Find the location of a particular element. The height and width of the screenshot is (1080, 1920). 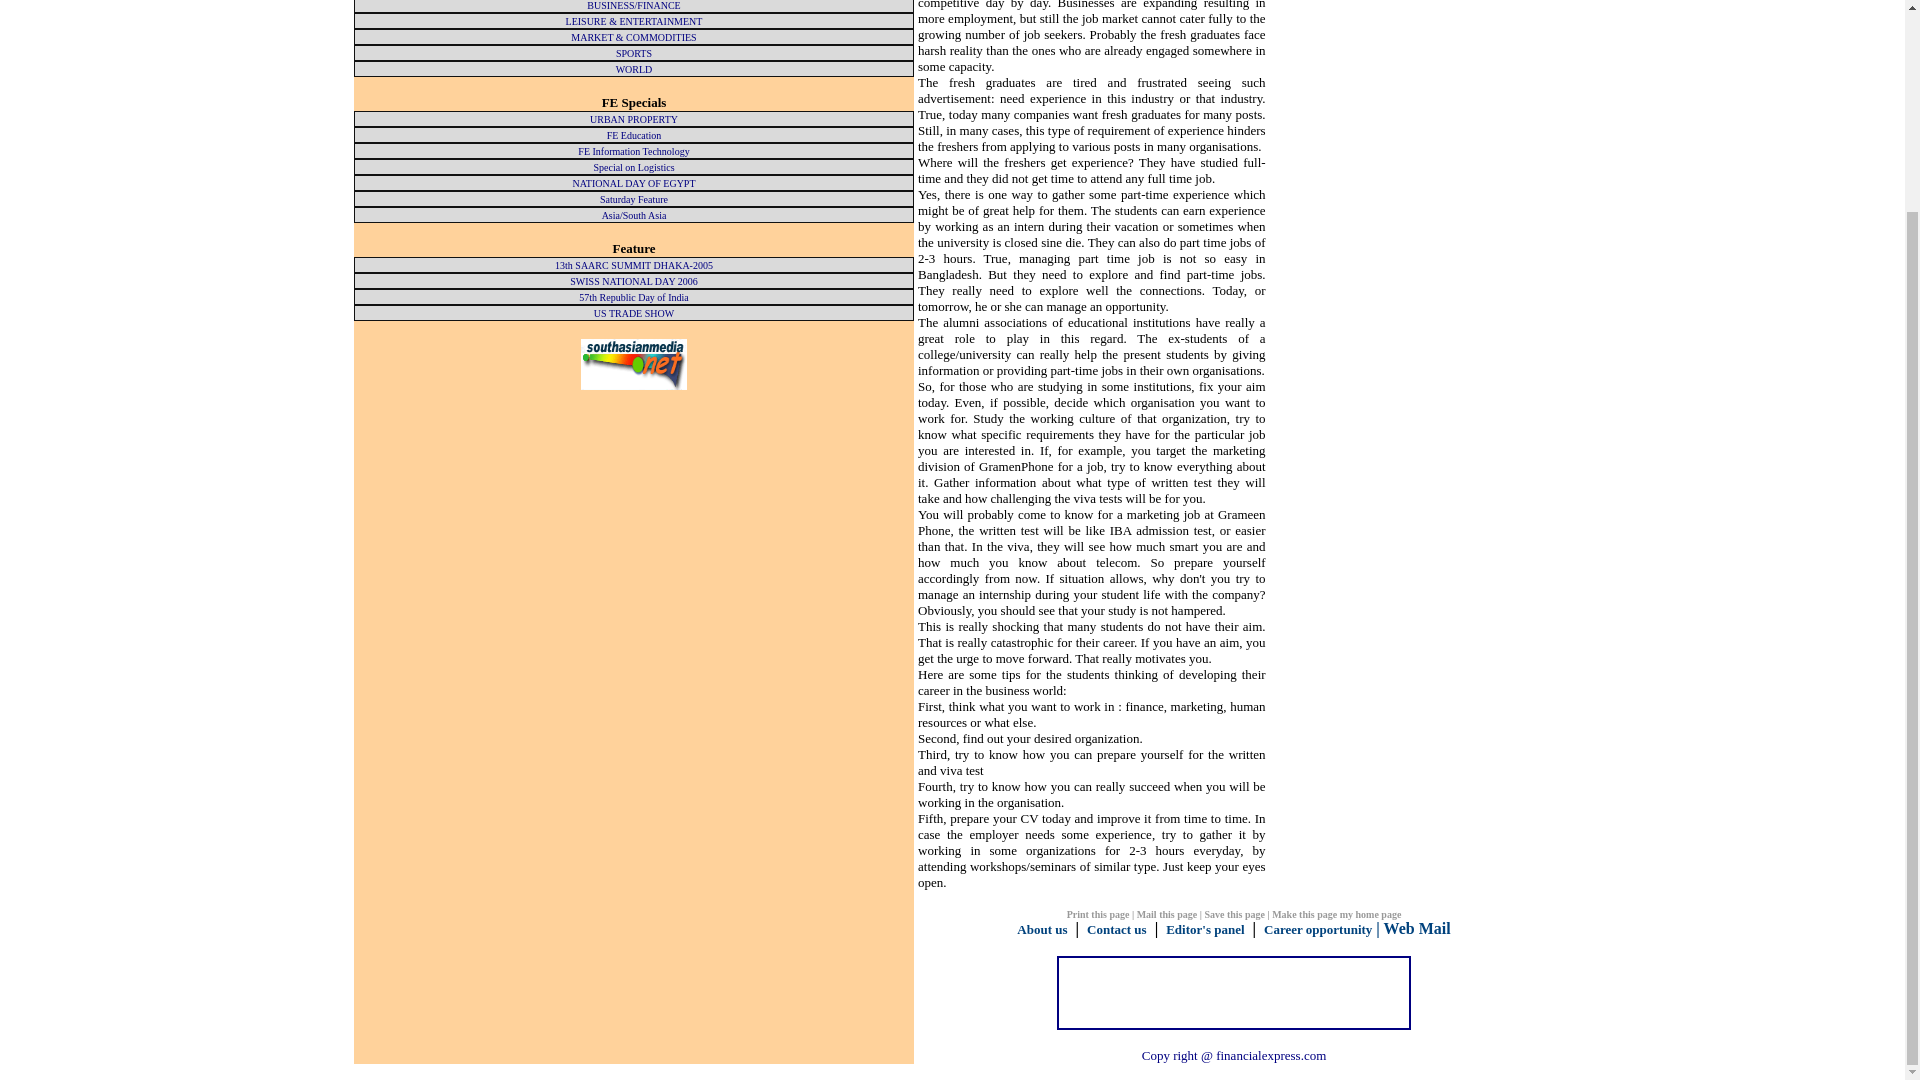

FE Education is located at coordinates (634, 135).